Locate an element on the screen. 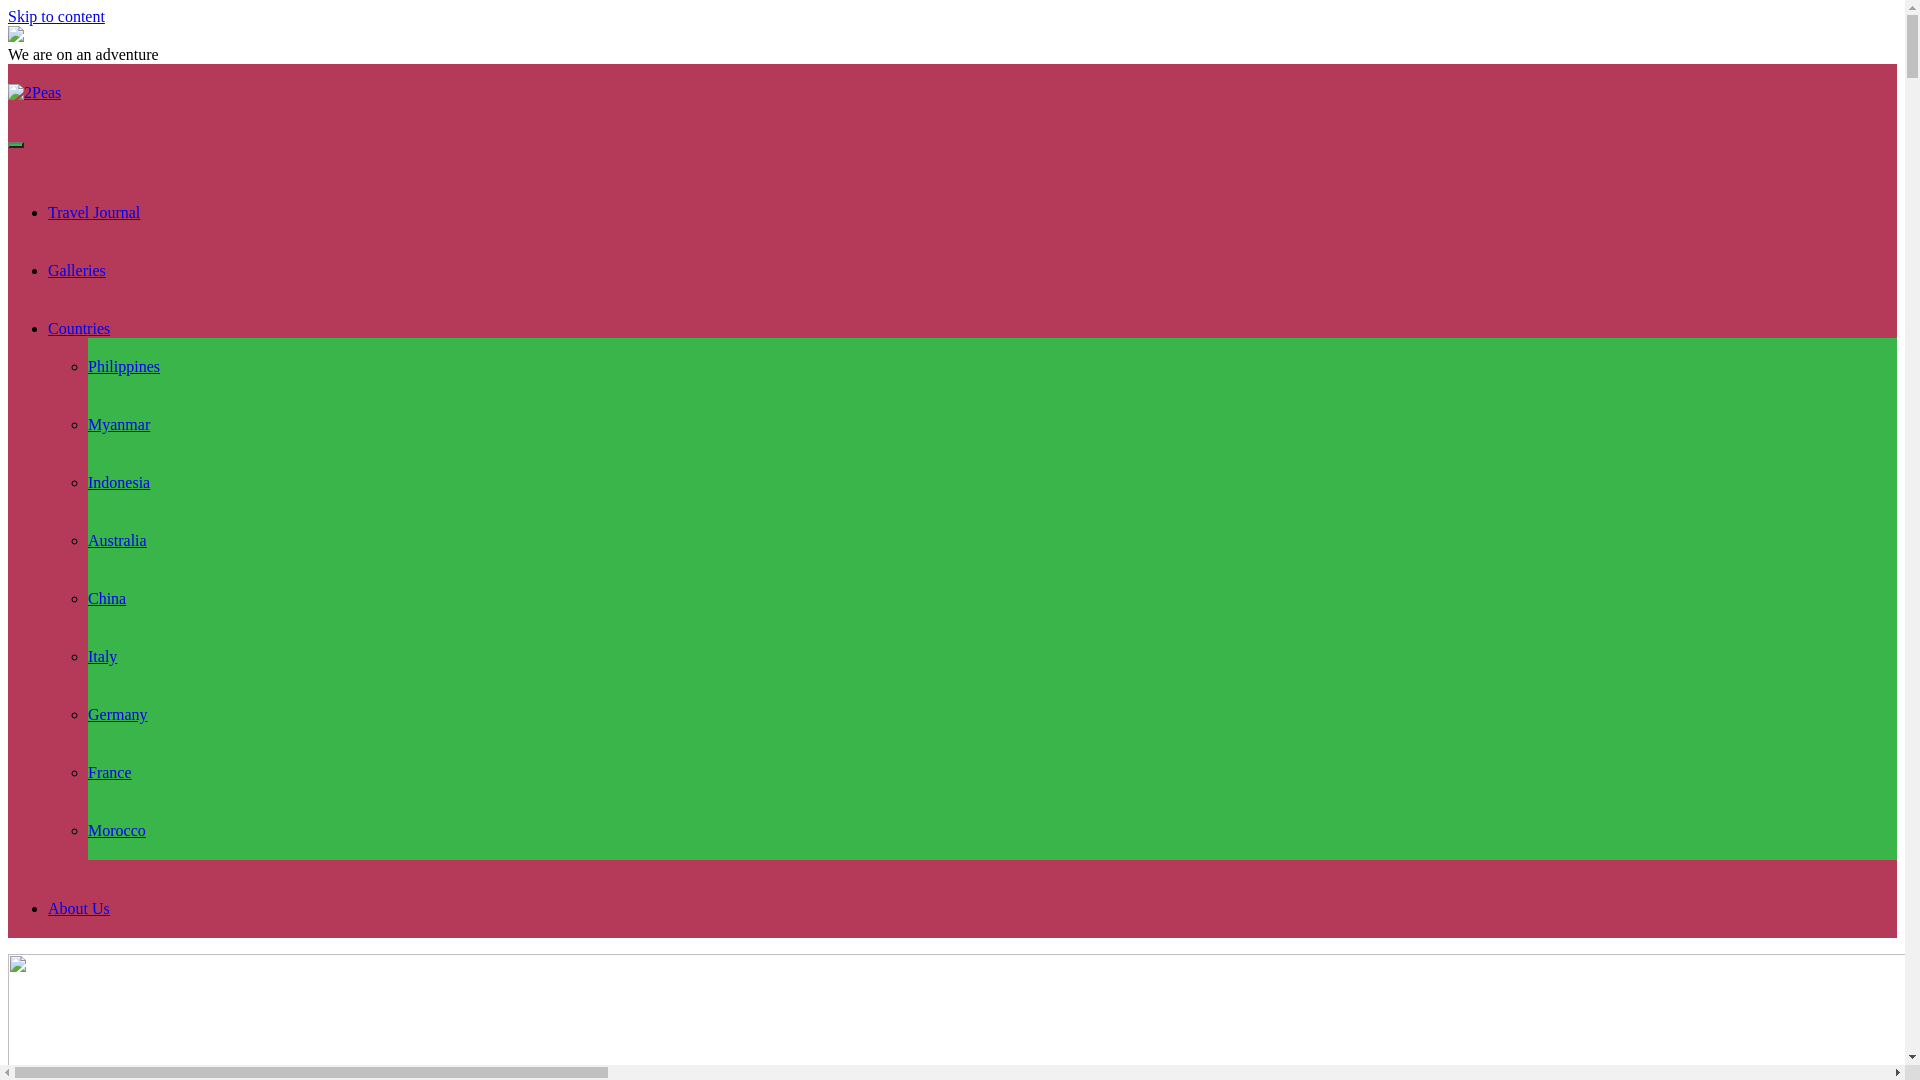 The image size is (1920, 1080). China is located at coordinates (107, 598).